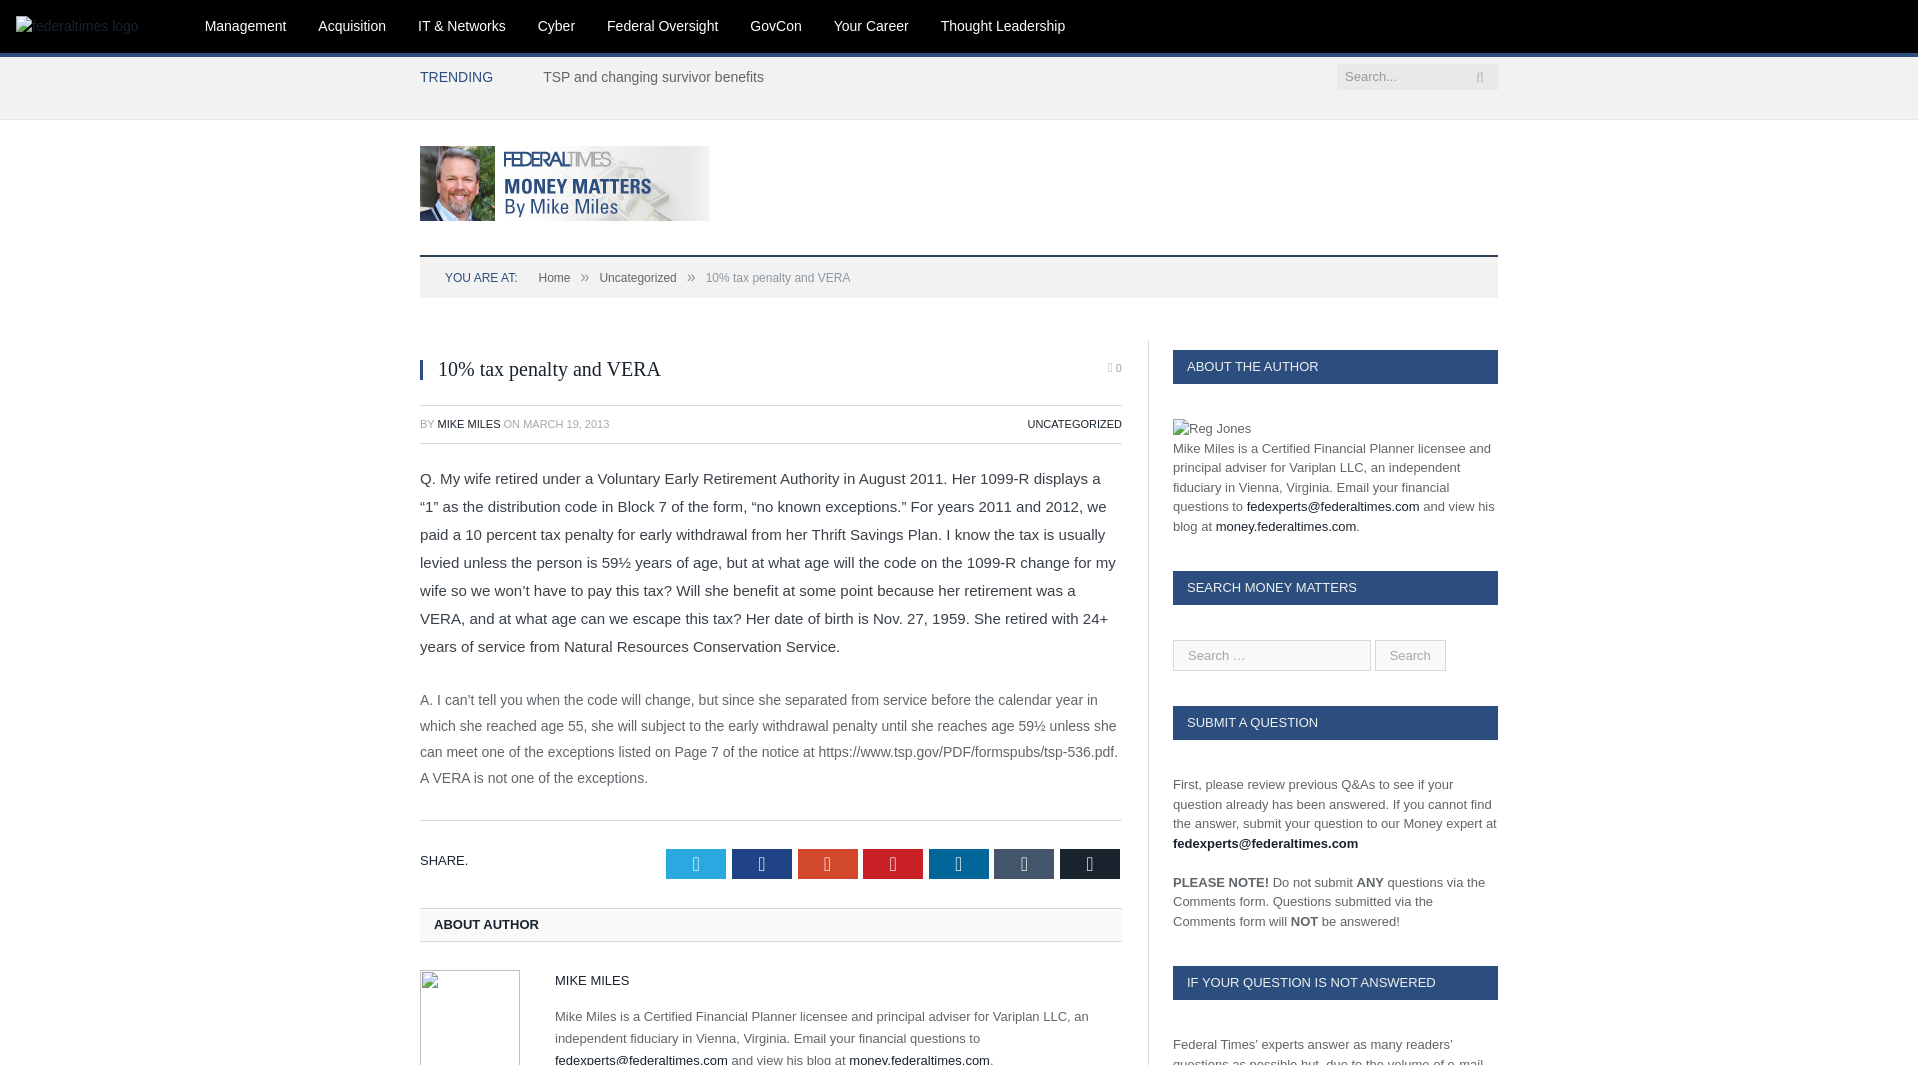  What do you see at coordinates (469, 423) in the screenshot?
I see `MIKE MILES` at bounding box center [469, 423].